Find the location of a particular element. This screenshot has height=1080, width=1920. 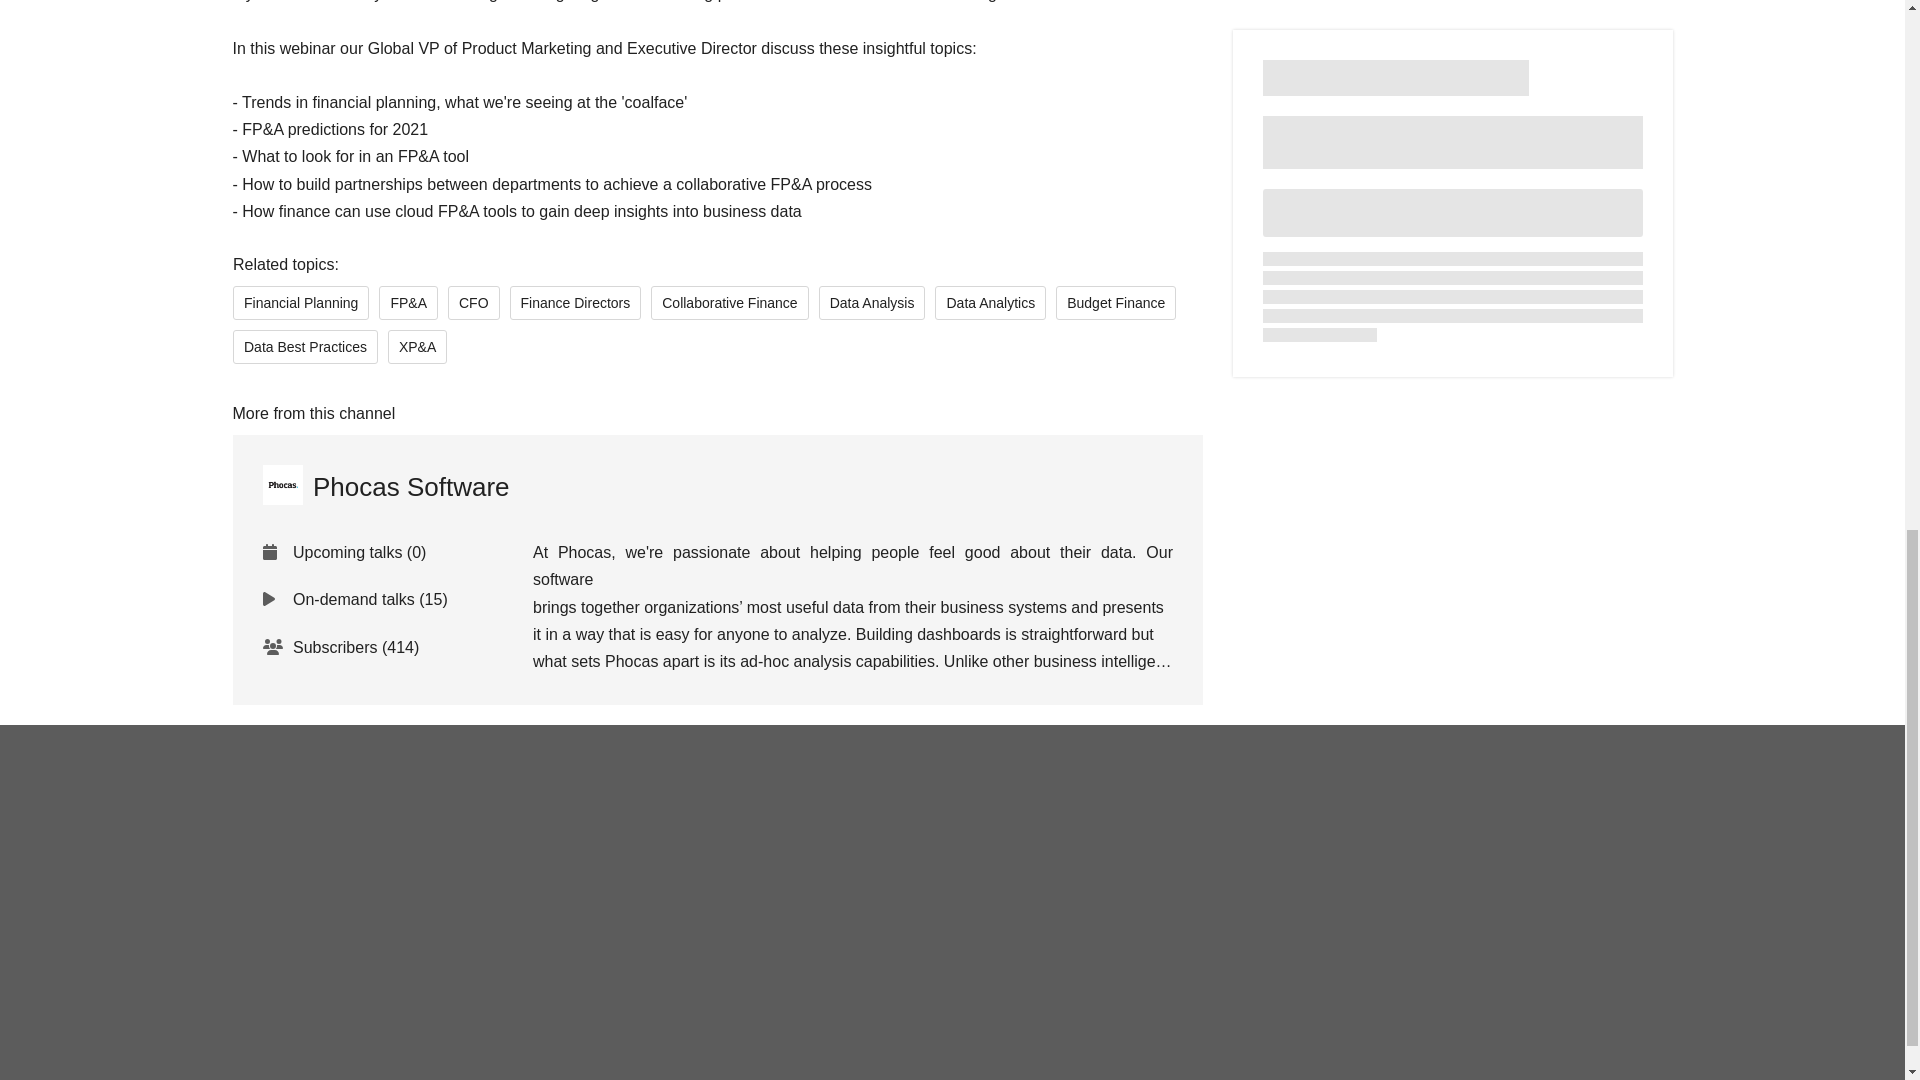

Phocas Software is located at coordinates (384, 486).